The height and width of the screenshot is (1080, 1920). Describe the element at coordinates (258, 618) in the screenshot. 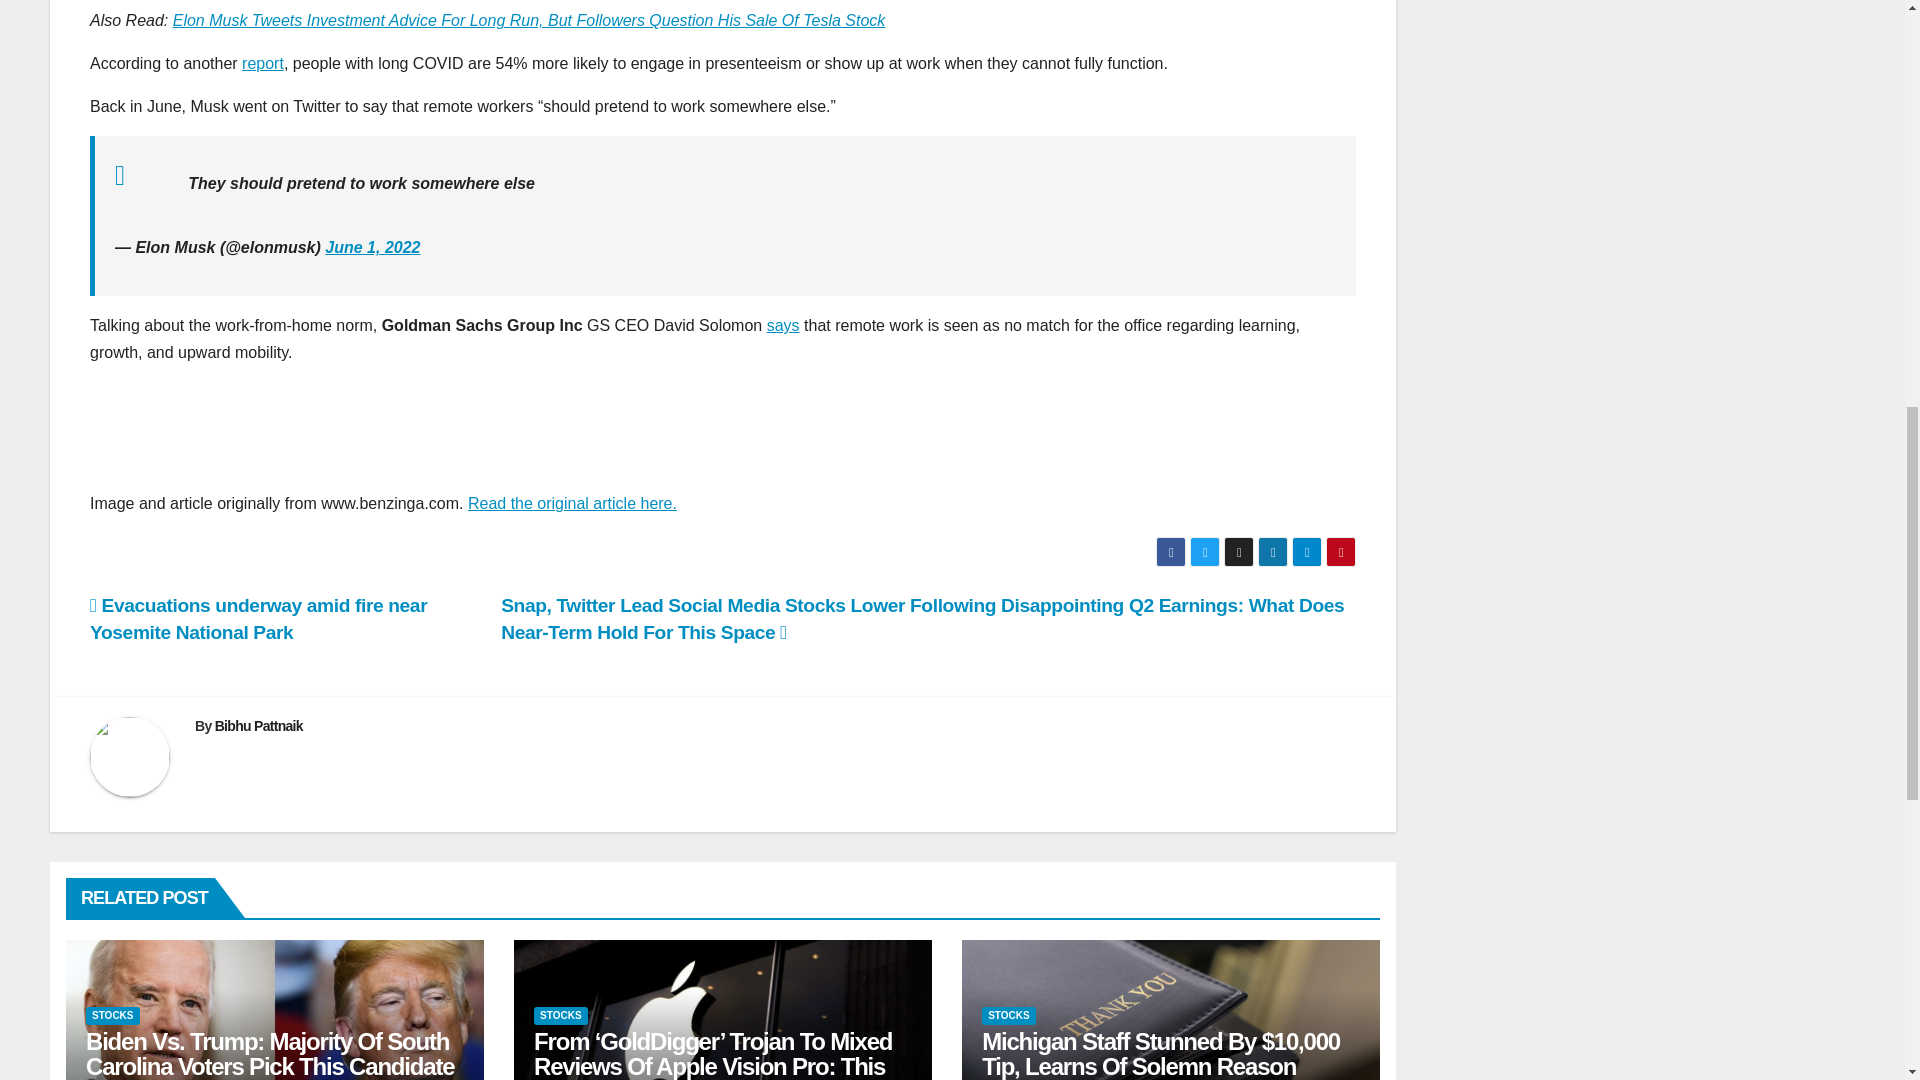

I see `Evacuations underway amid fire near Yosemite National Park` at that location.